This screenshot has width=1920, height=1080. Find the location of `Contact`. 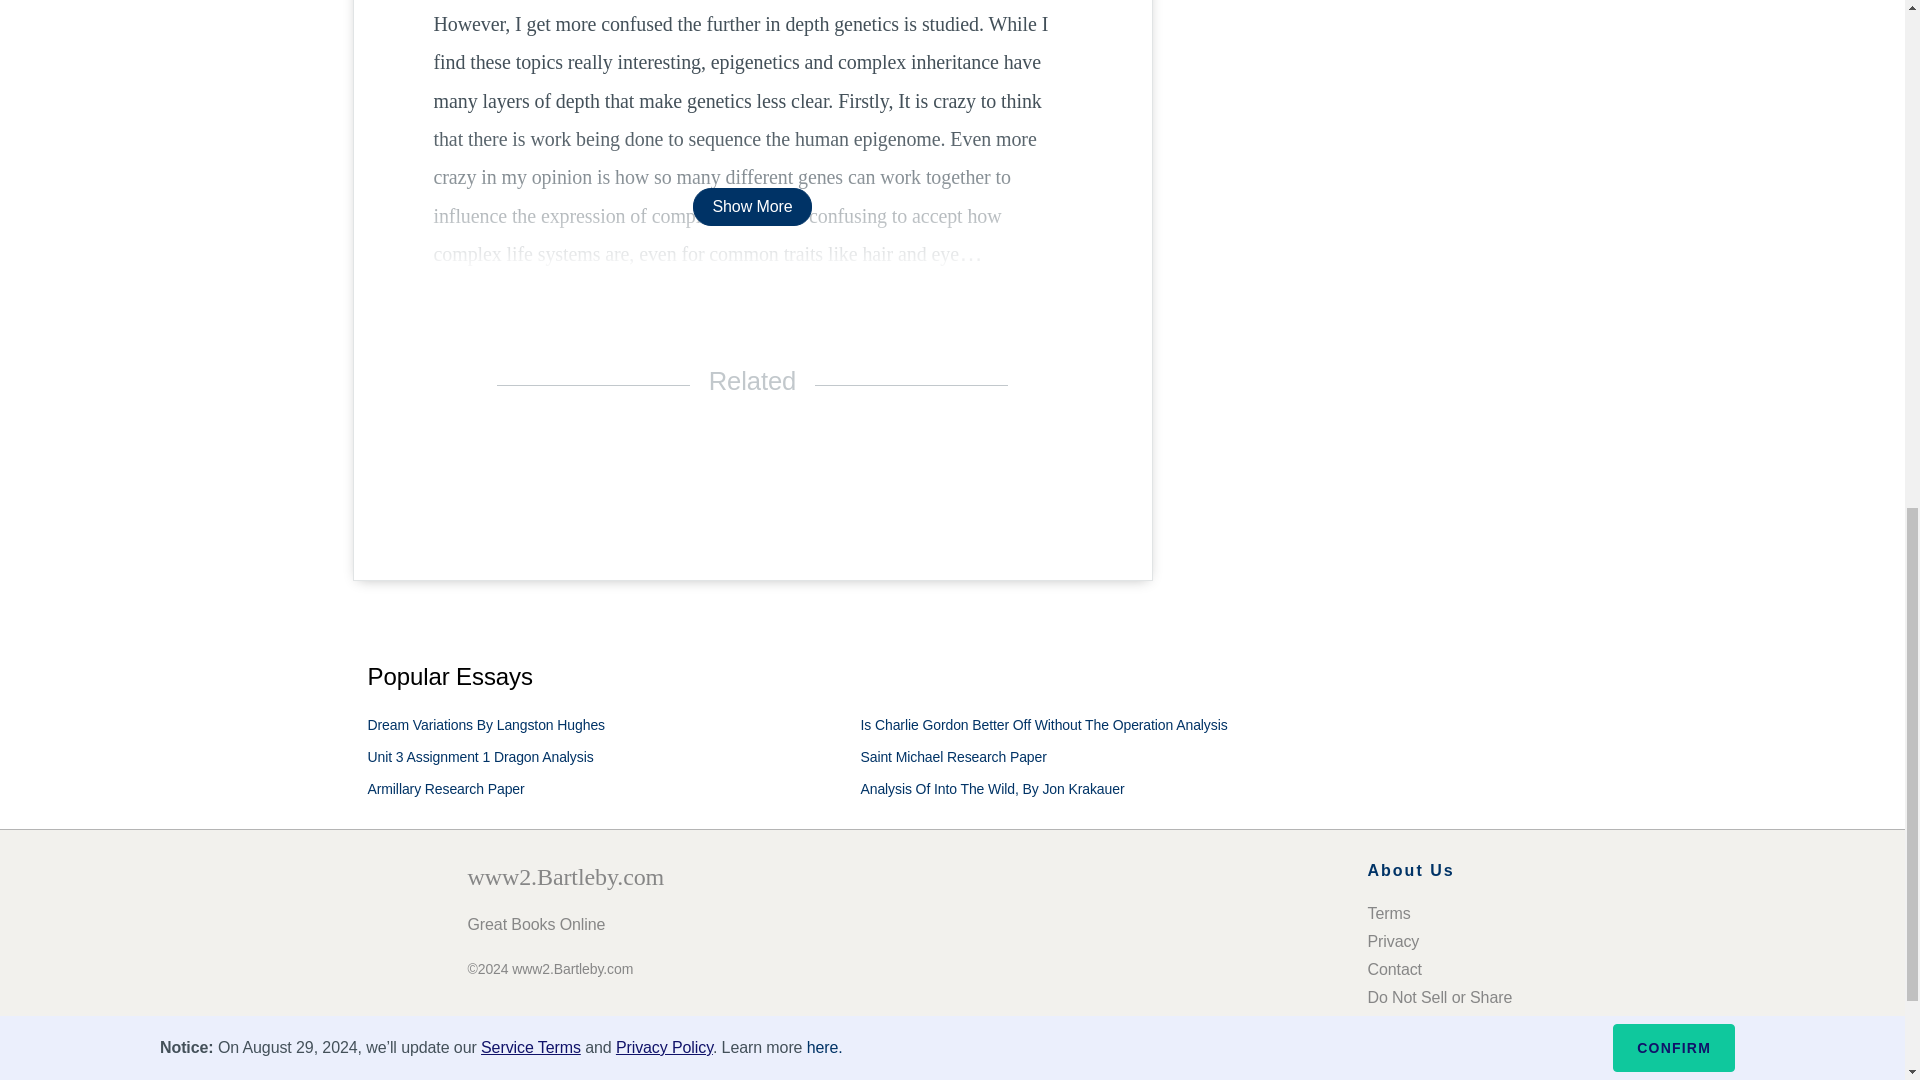

Contact is located at coordinates (1394, 970).